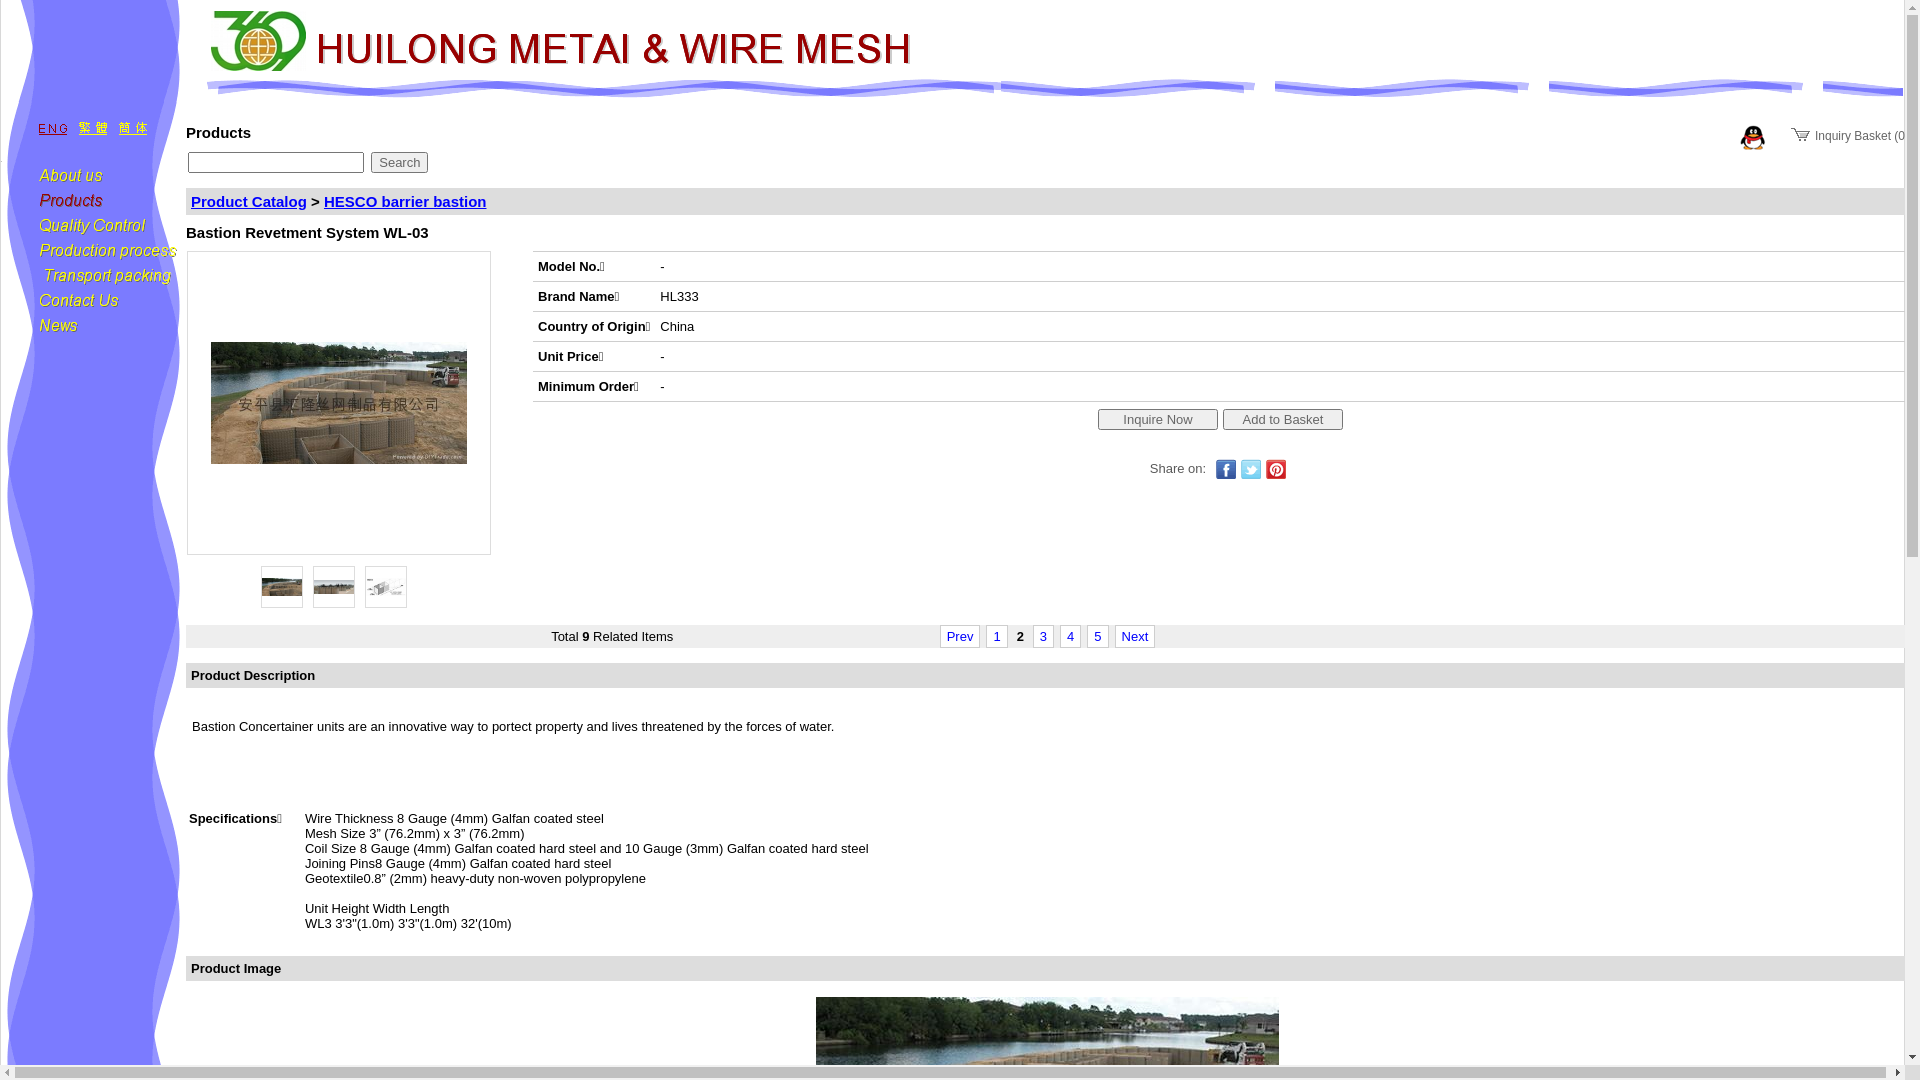 Image resolution: width=1920 pixels, height=1080 pixels. Describe the element at coordinates (386, 587) in the screenshot. I see `Bastion Revetment System WL-03` at that location.